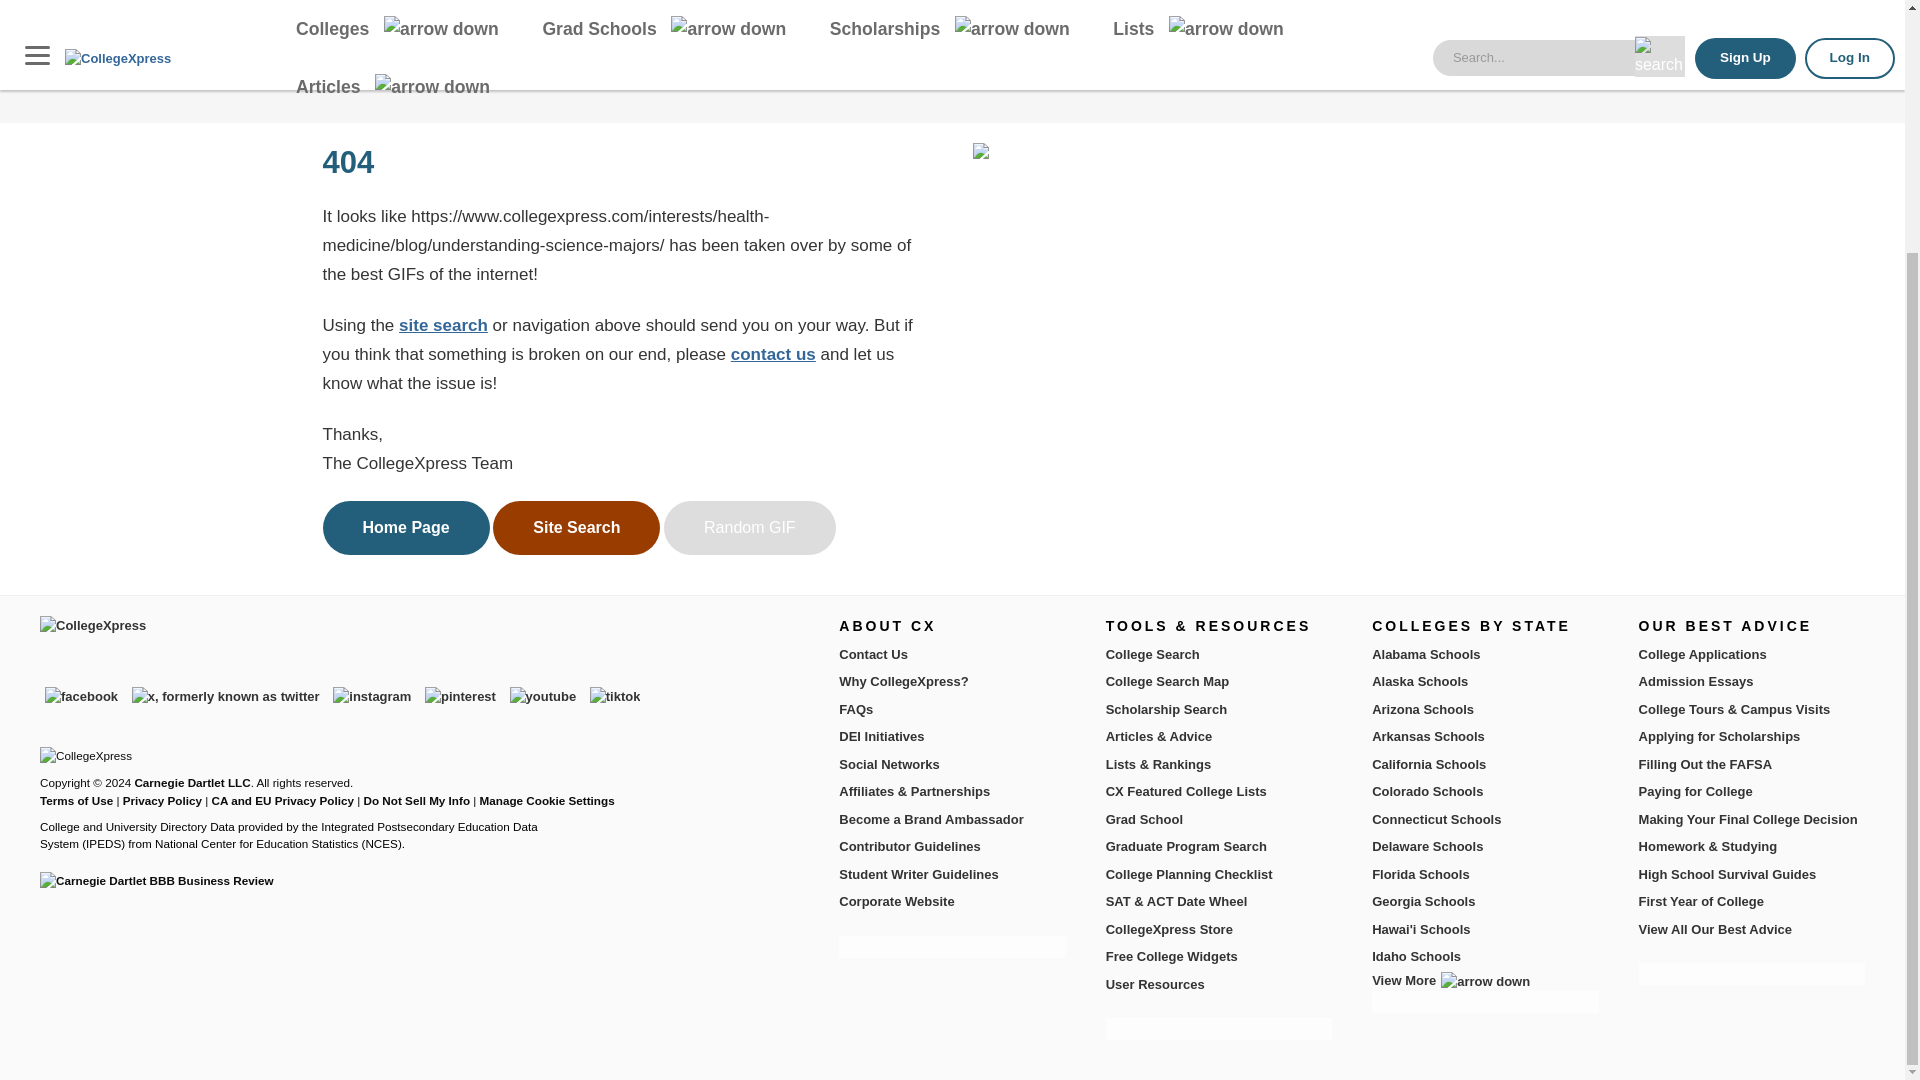  I want to click on TikTok, so click(615, 696).